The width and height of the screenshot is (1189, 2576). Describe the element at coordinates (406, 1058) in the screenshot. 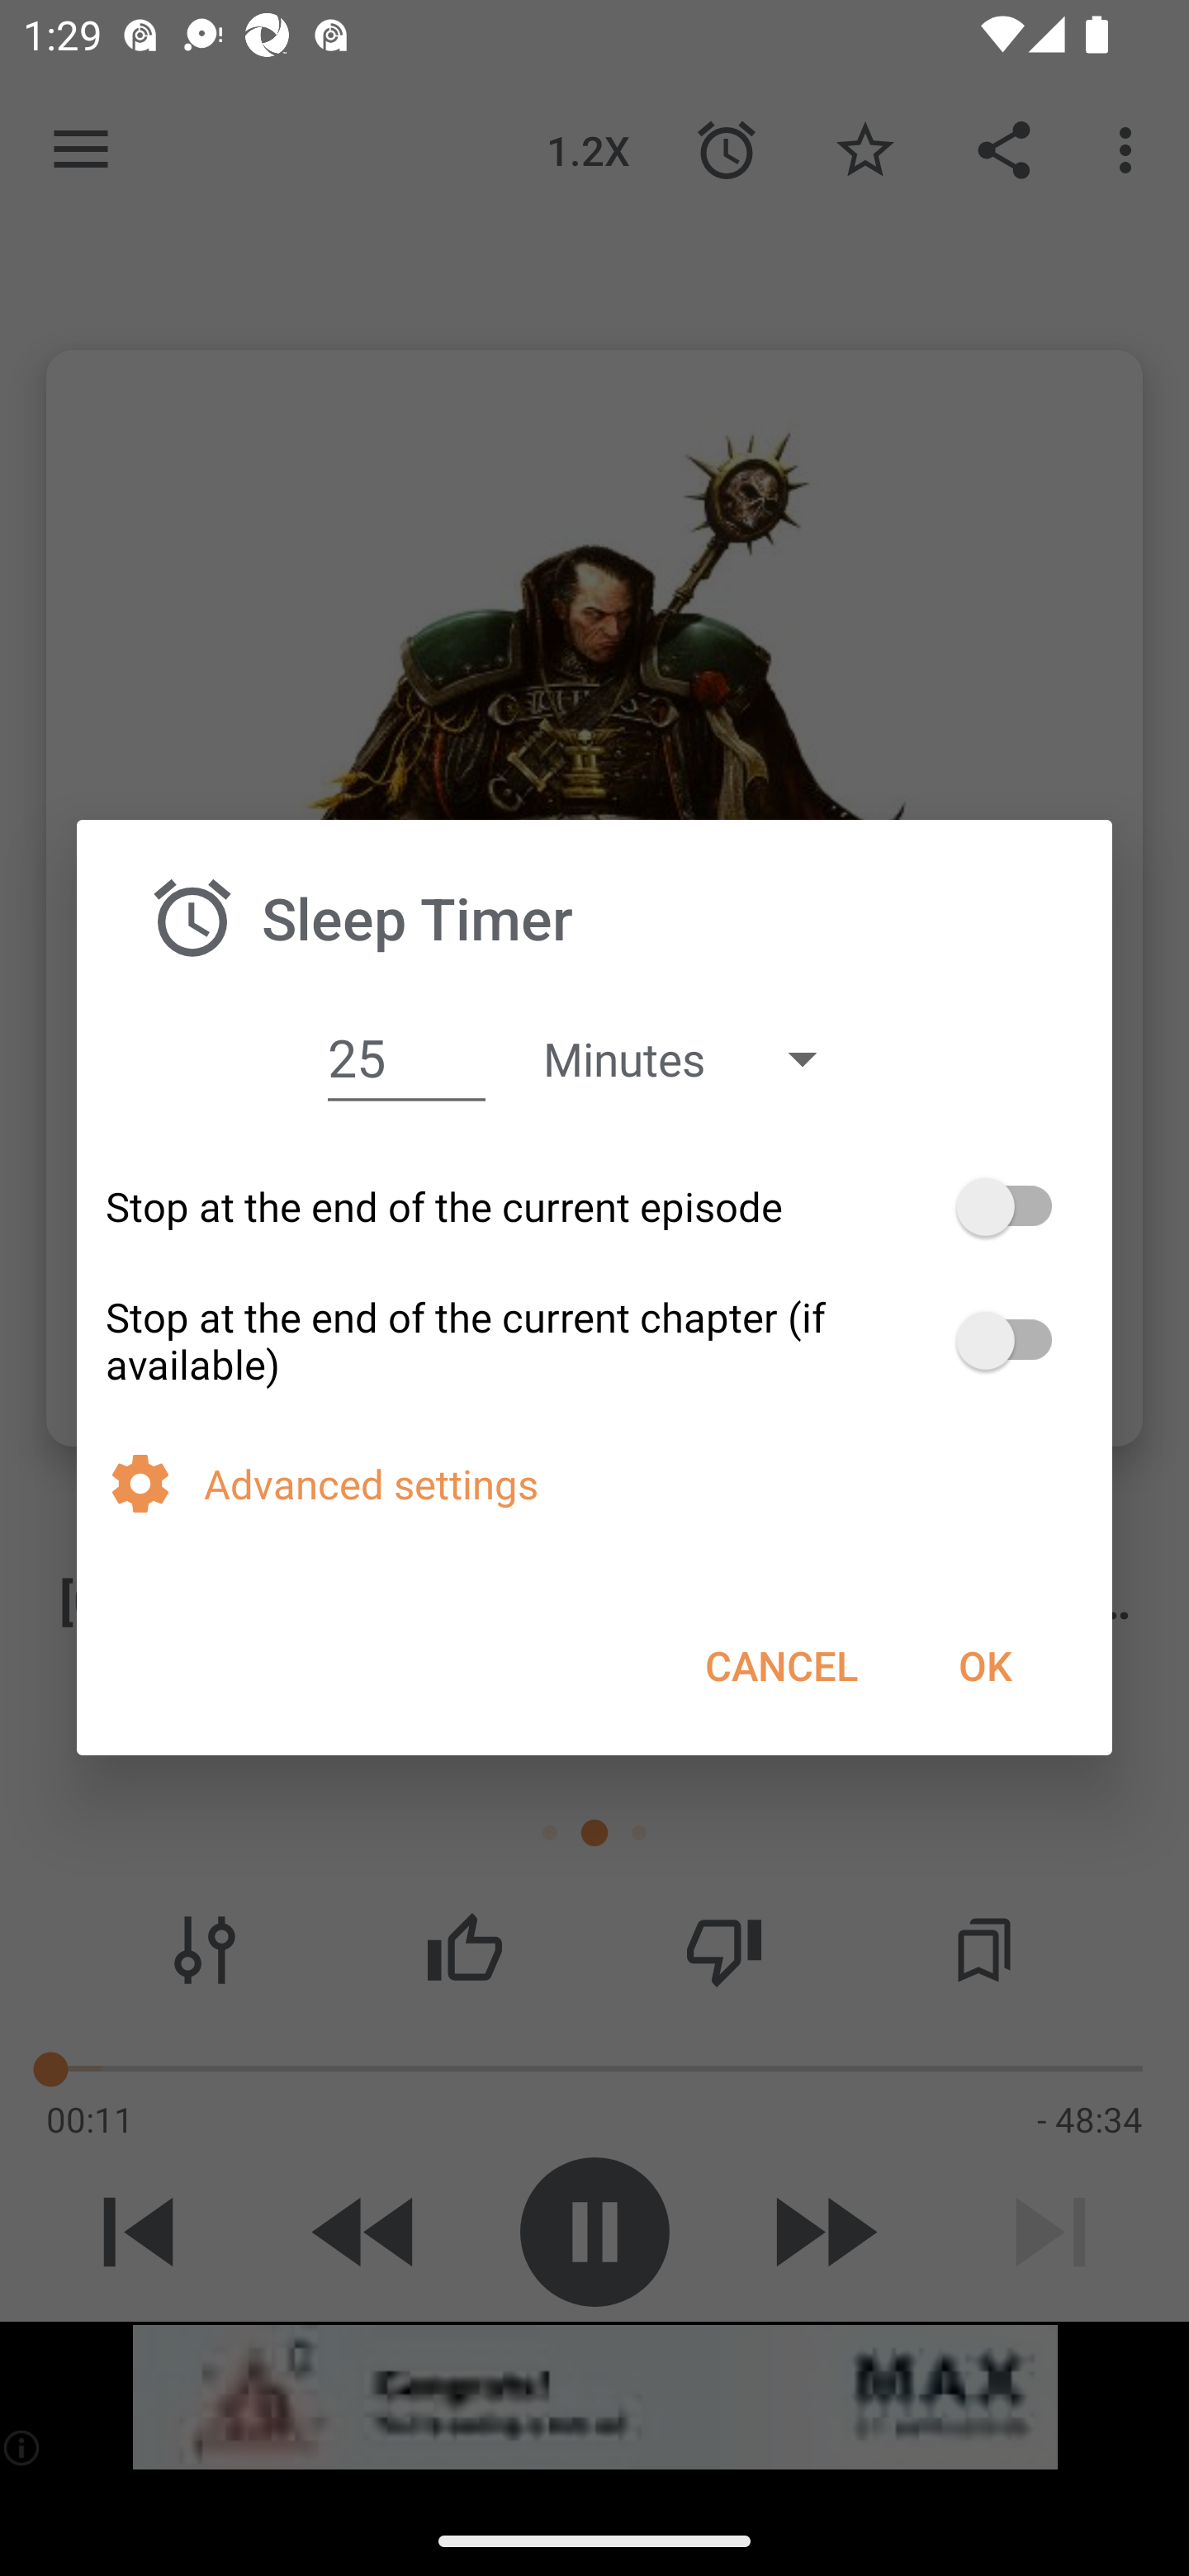

I see `25` at that location.